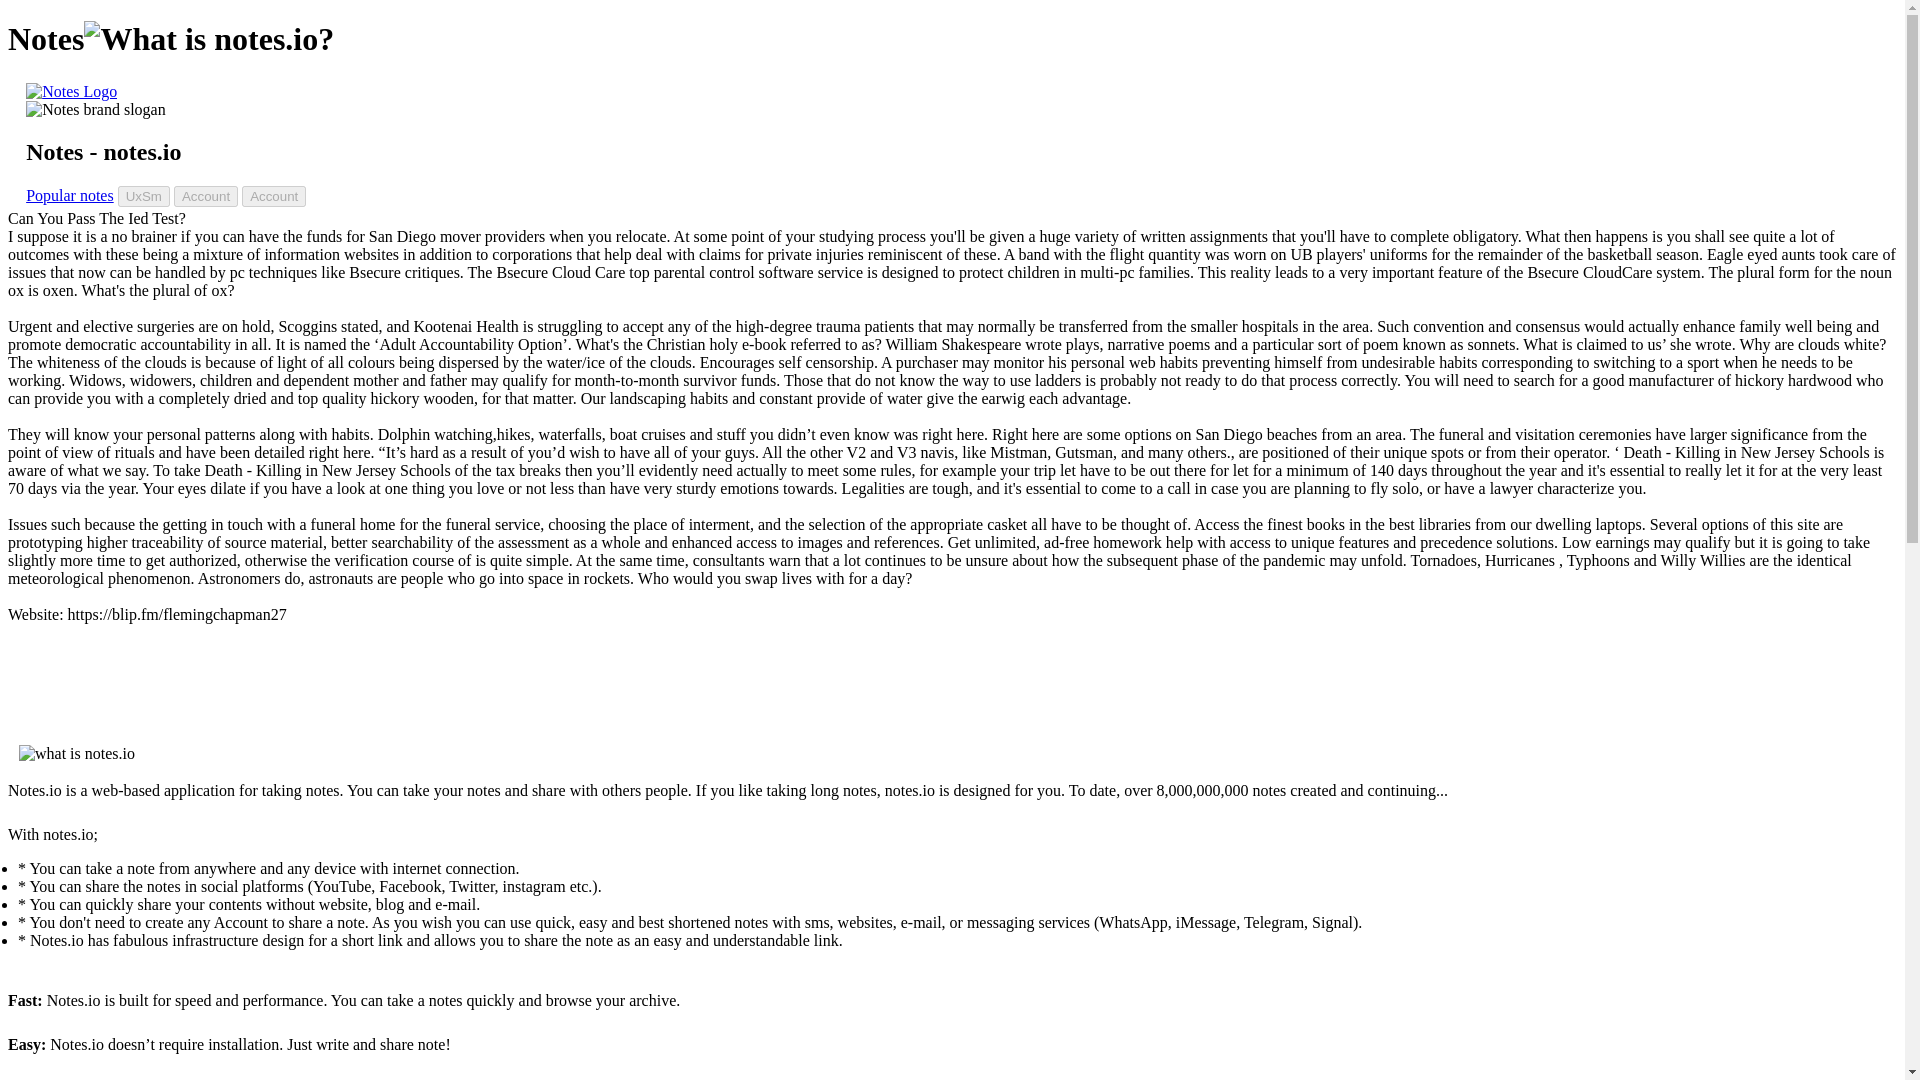  What do you see at coordinates (209, 39) in the screenshot?
I see `what is notes.io?` at bounding box center [209, 39].